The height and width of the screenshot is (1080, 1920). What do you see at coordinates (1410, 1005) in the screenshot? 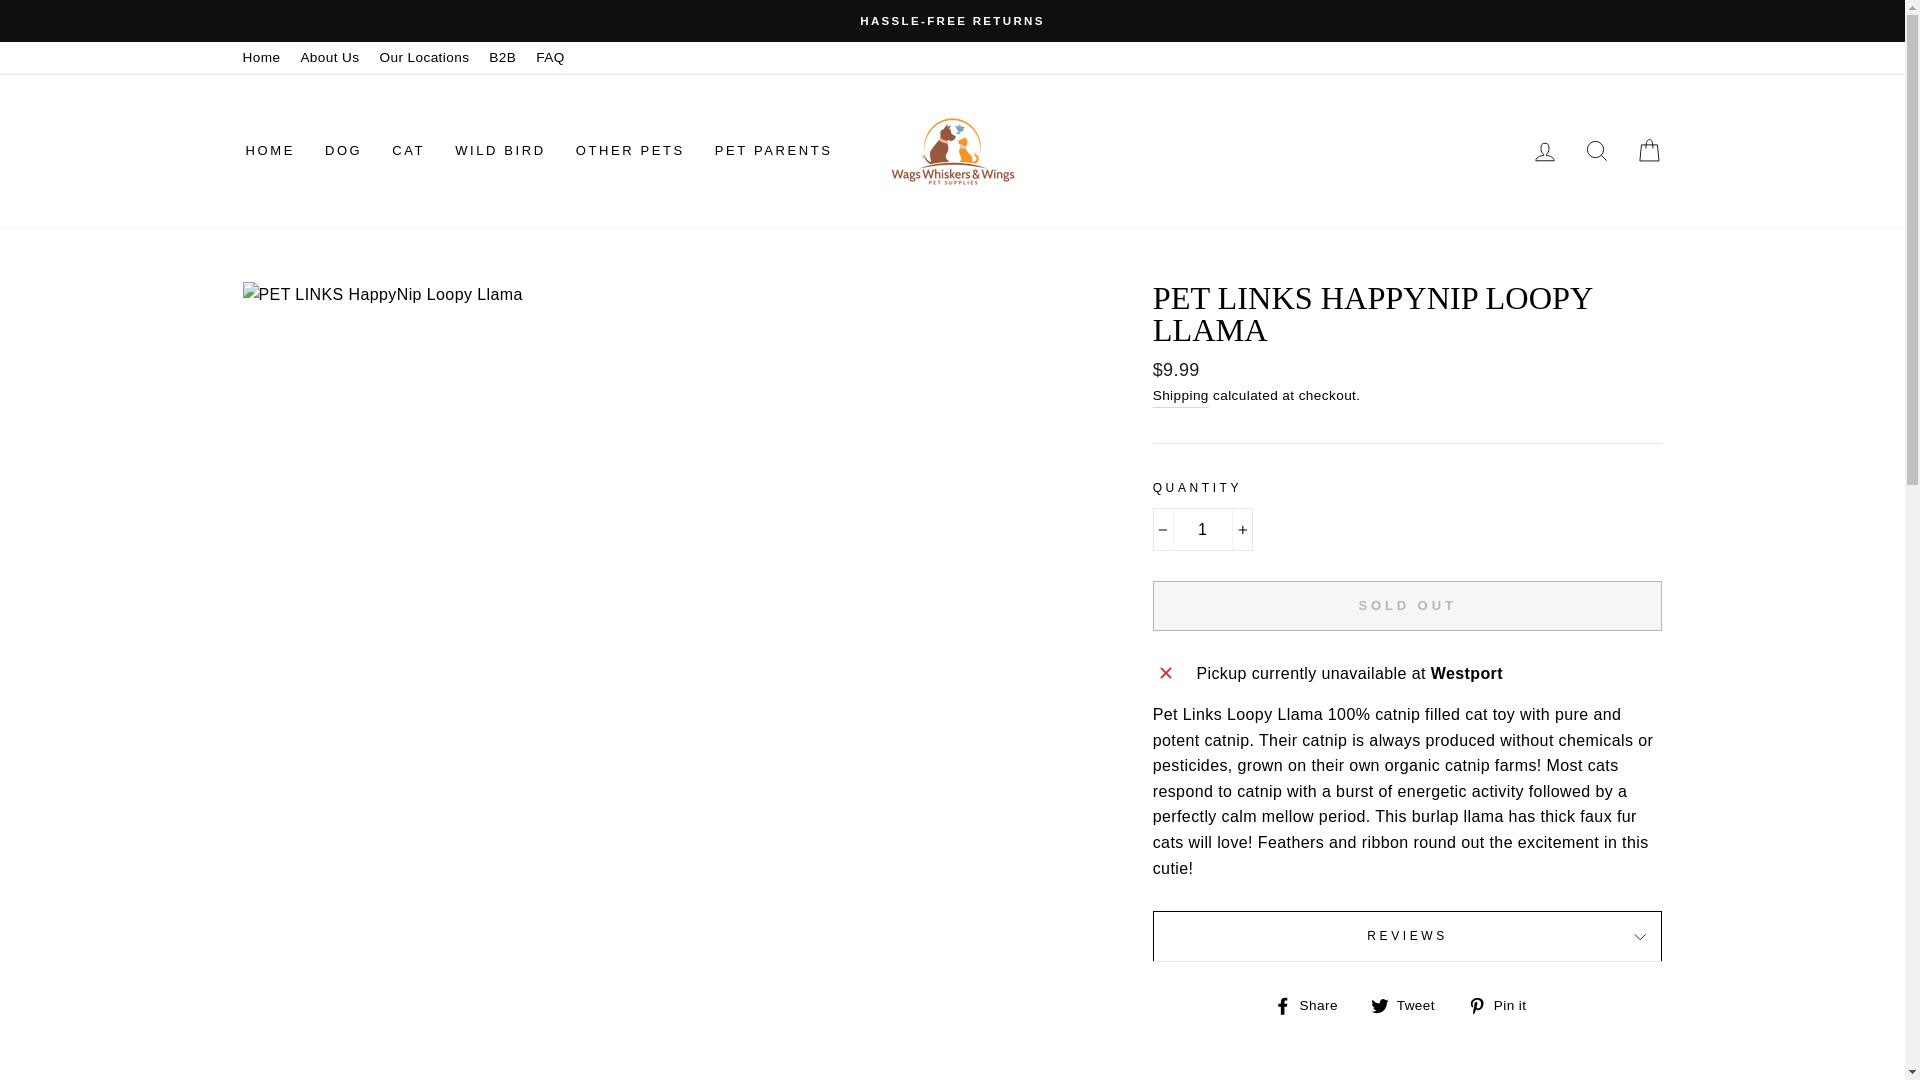
I see `Tweet on Twitter` at bounding box center [1410, 1005].